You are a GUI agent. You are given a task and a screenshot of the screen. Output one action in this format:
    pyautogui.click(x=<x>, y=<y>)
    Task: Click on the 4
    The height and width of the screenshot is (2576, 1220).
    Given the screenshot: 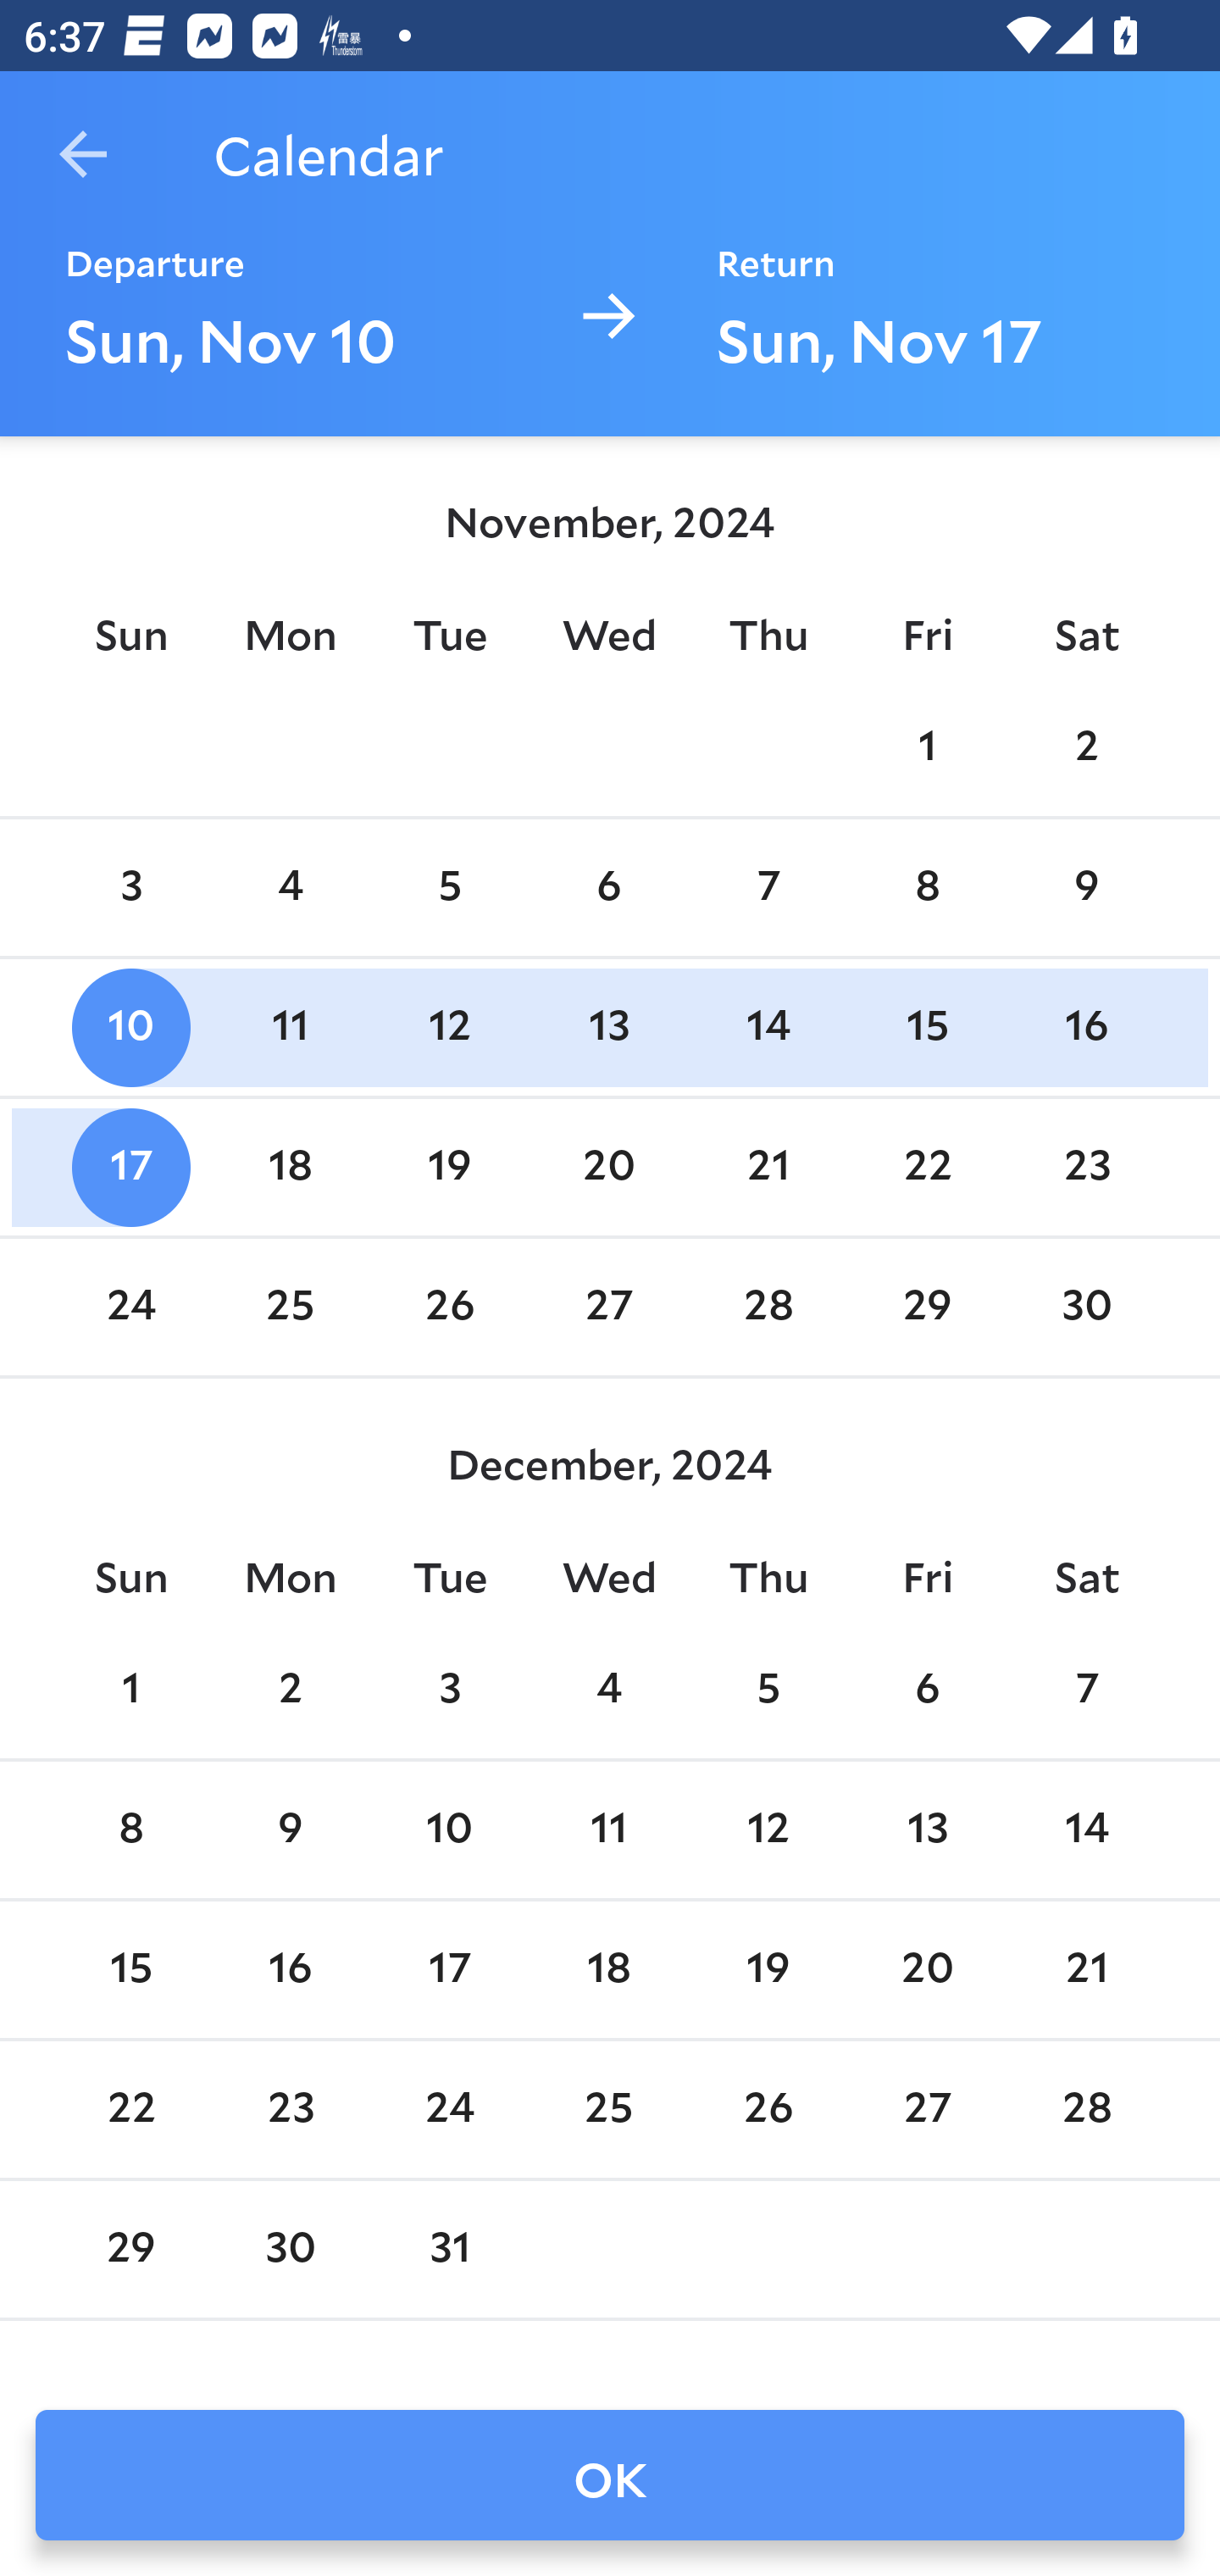 What is the action you would take?
    pyautogui.click(x=609, y=1690)
    